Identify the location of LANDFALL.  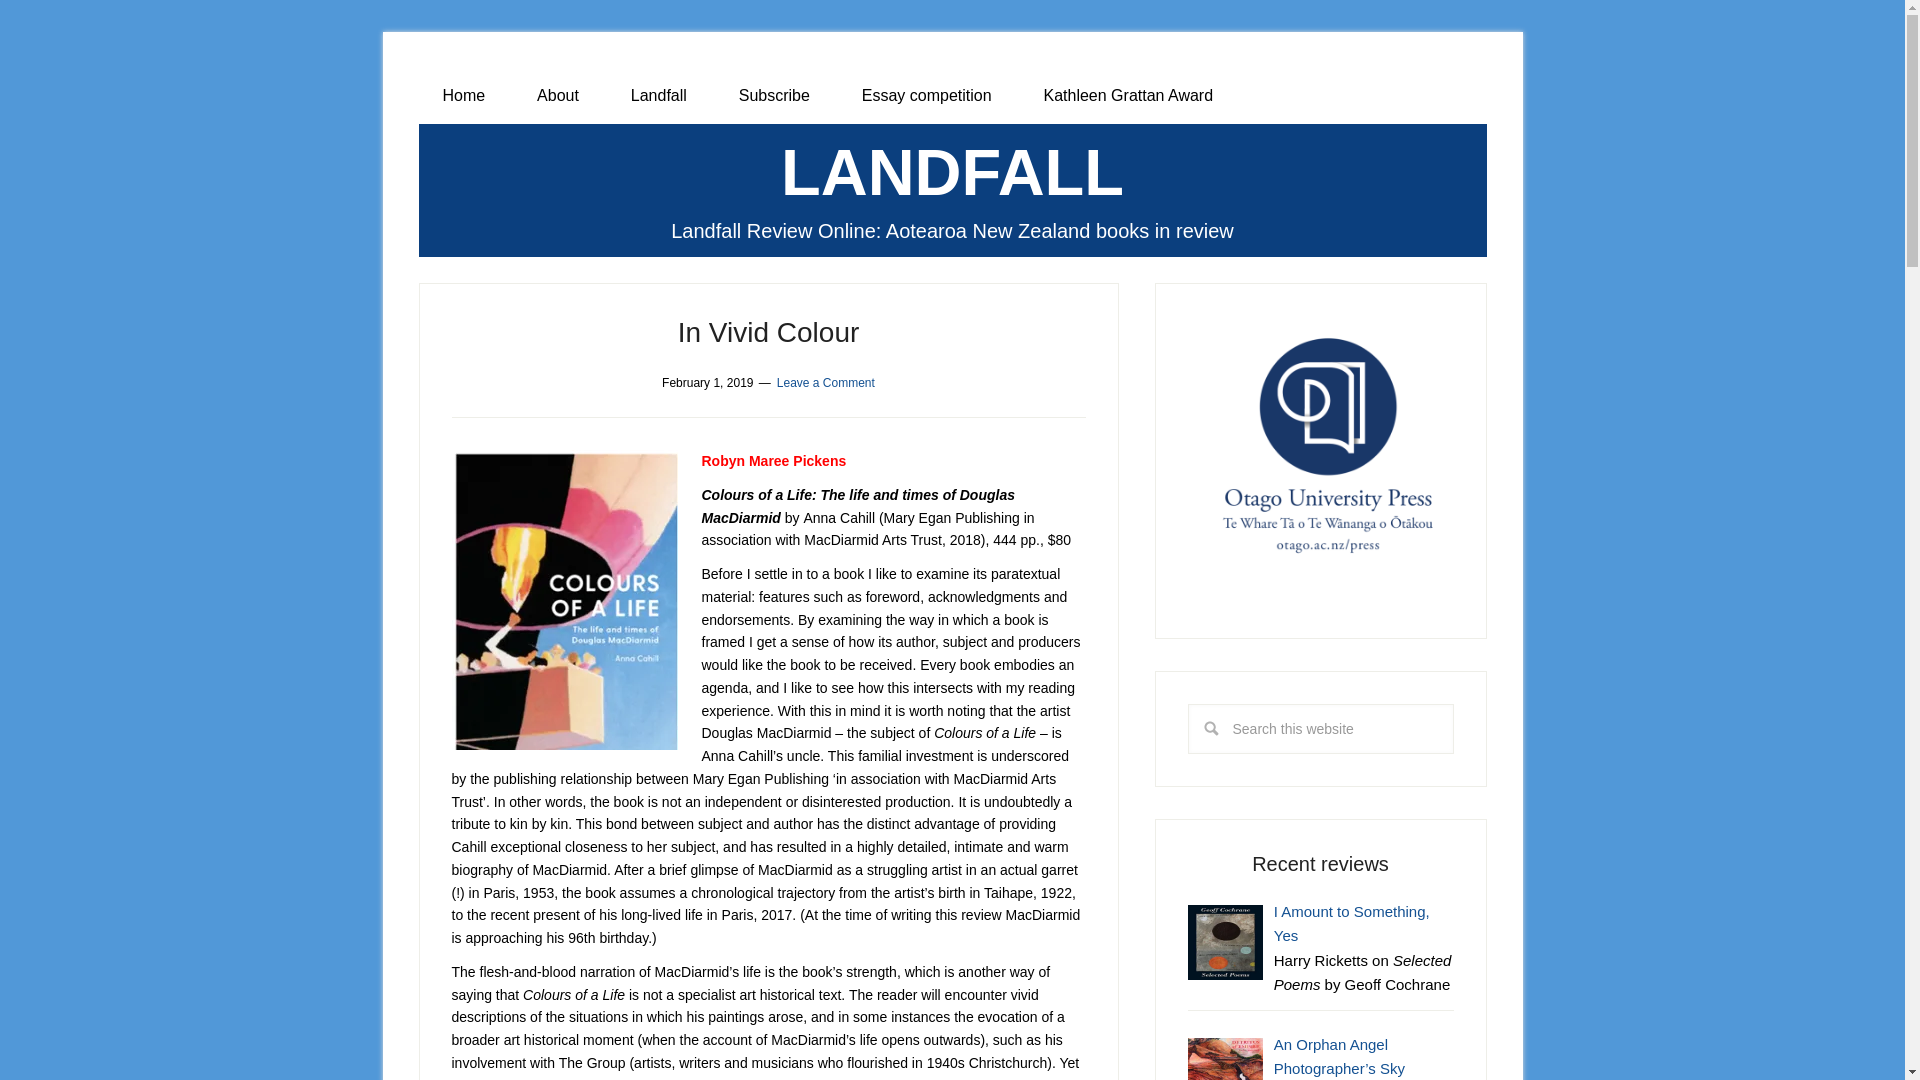
(952, 172).